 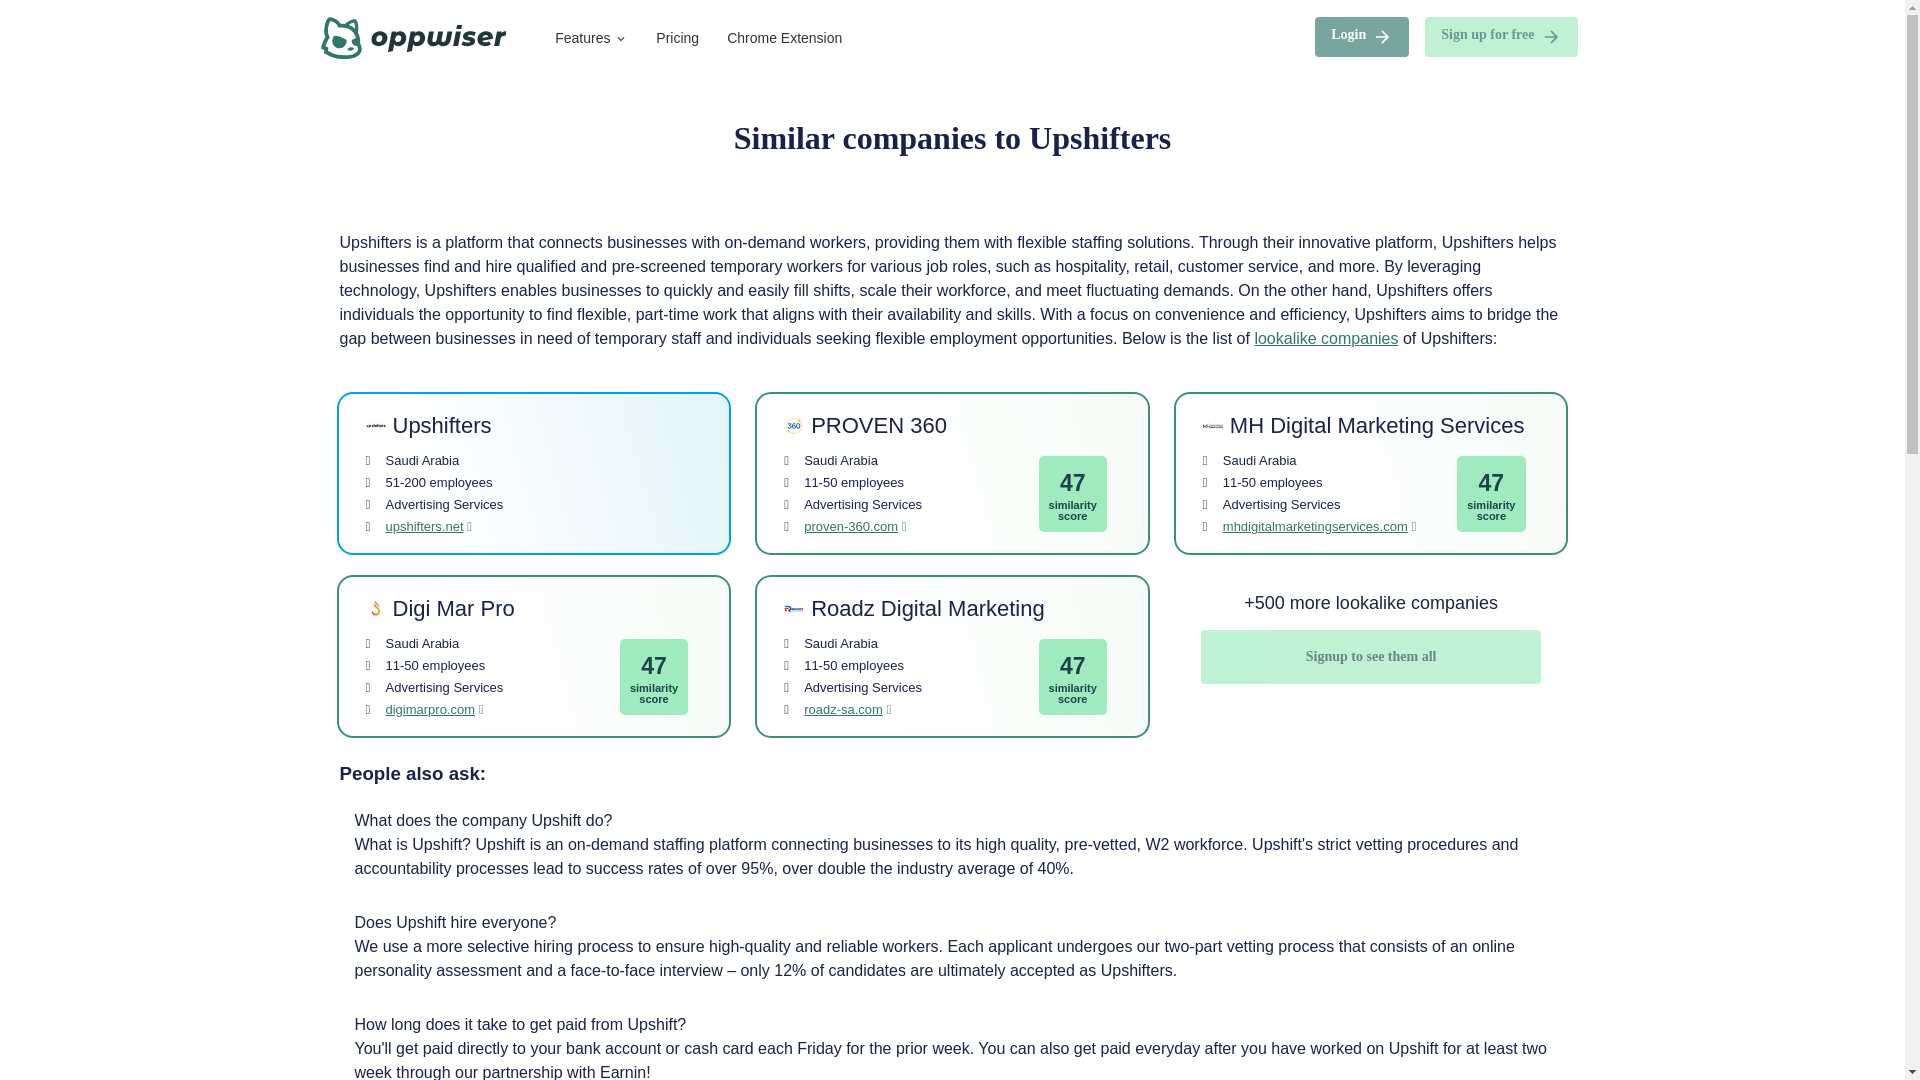 I want to click on proven-360.com, so click(x=851, y=526).